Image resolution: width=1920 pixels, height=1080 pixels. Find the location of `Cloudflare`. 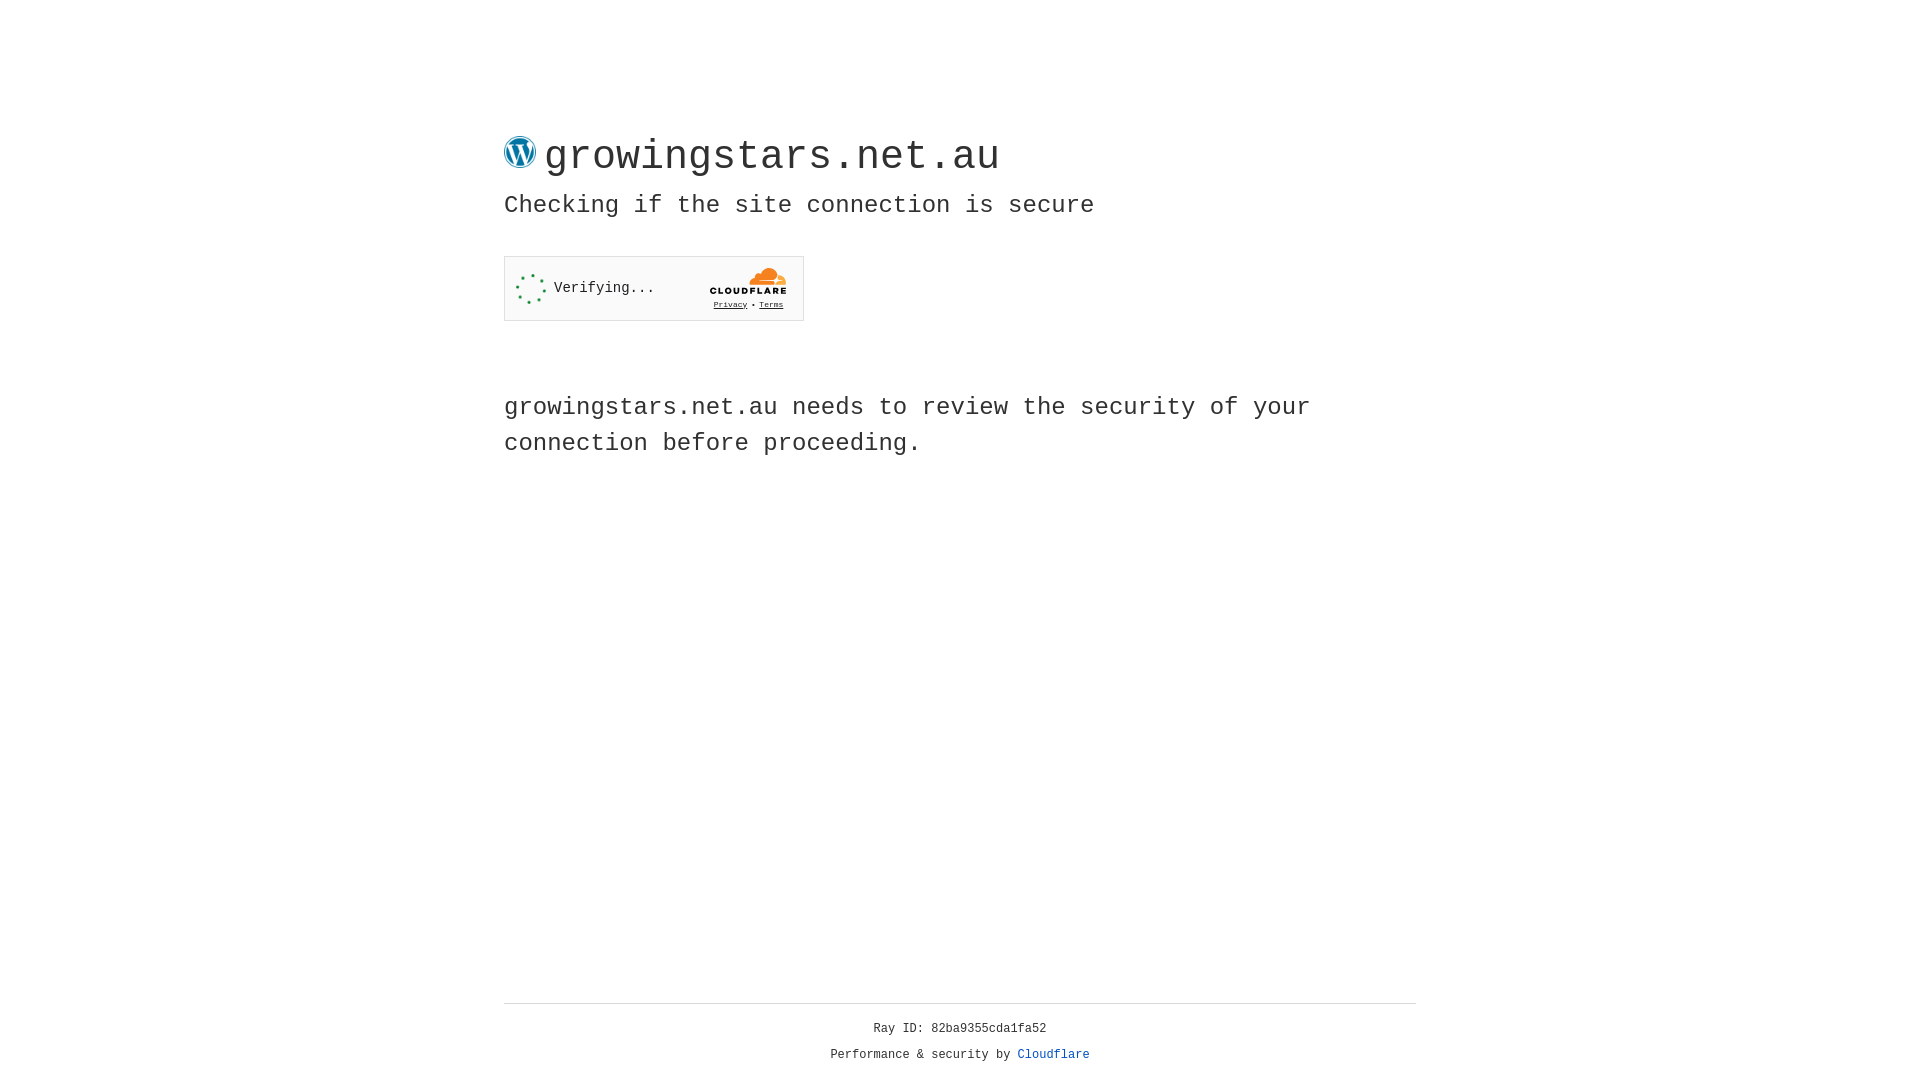

Cloudflare is located at coordinates (1054, 1055).